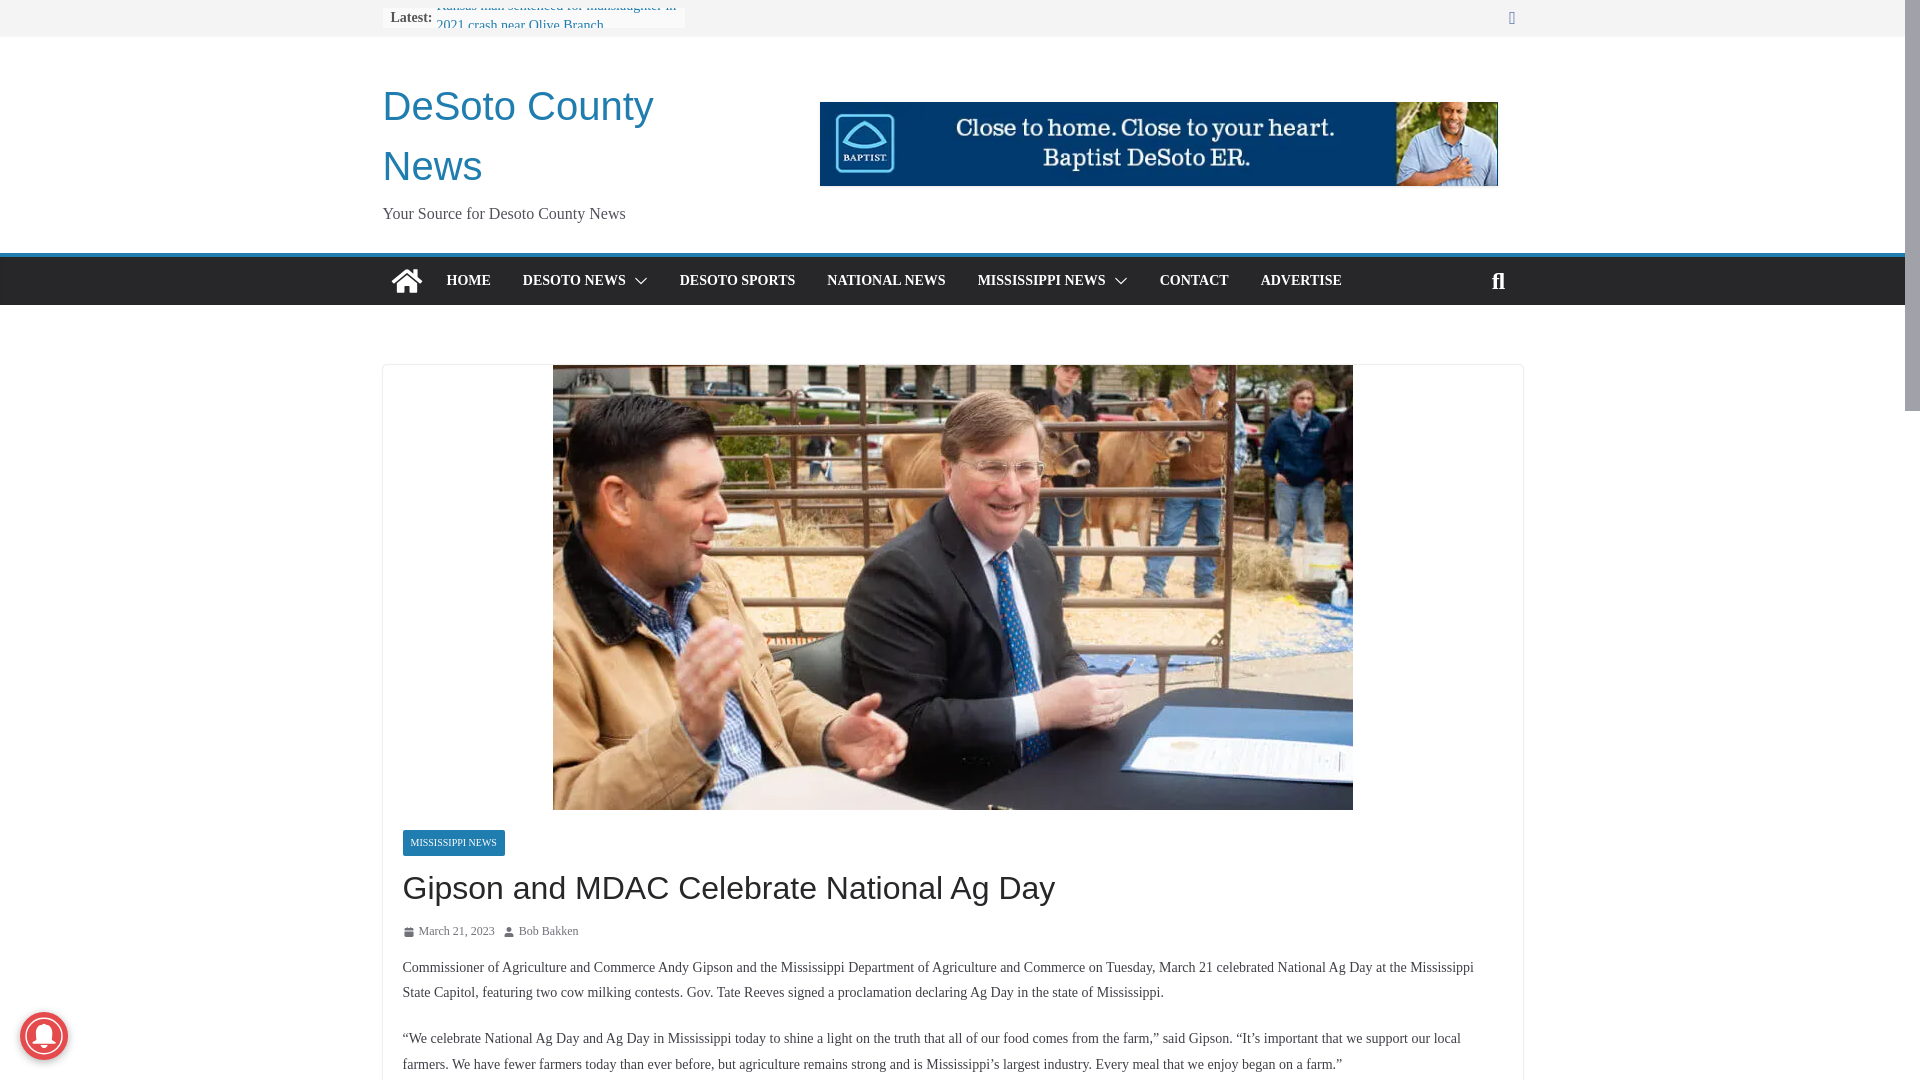 The height and width of the screenshot is (1080, 1920). Describe the element at coordinates (1302, 280) in the screenshot. I see `ADVERTISE` at that location.